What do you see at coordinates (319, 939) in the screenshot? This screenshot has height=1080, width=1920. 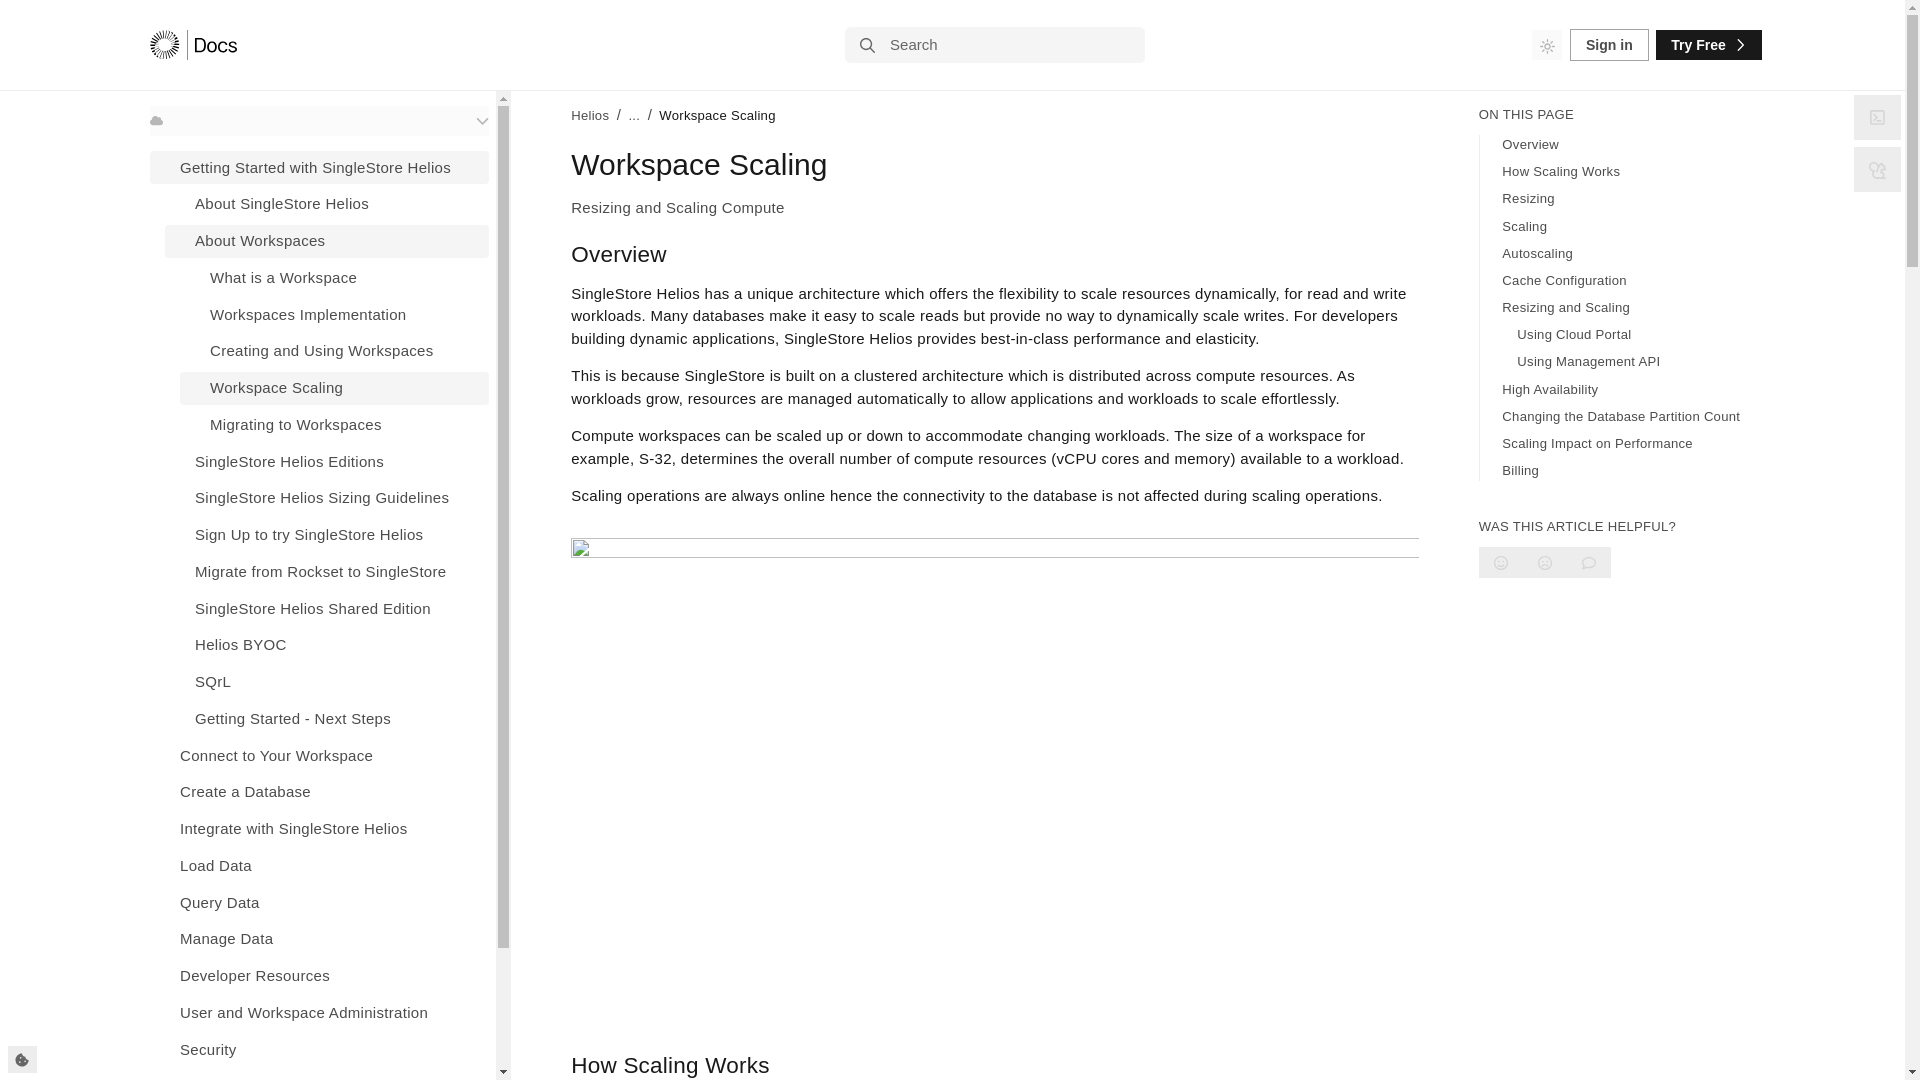 I see `Manage Data` at bounding box center [319, 939].